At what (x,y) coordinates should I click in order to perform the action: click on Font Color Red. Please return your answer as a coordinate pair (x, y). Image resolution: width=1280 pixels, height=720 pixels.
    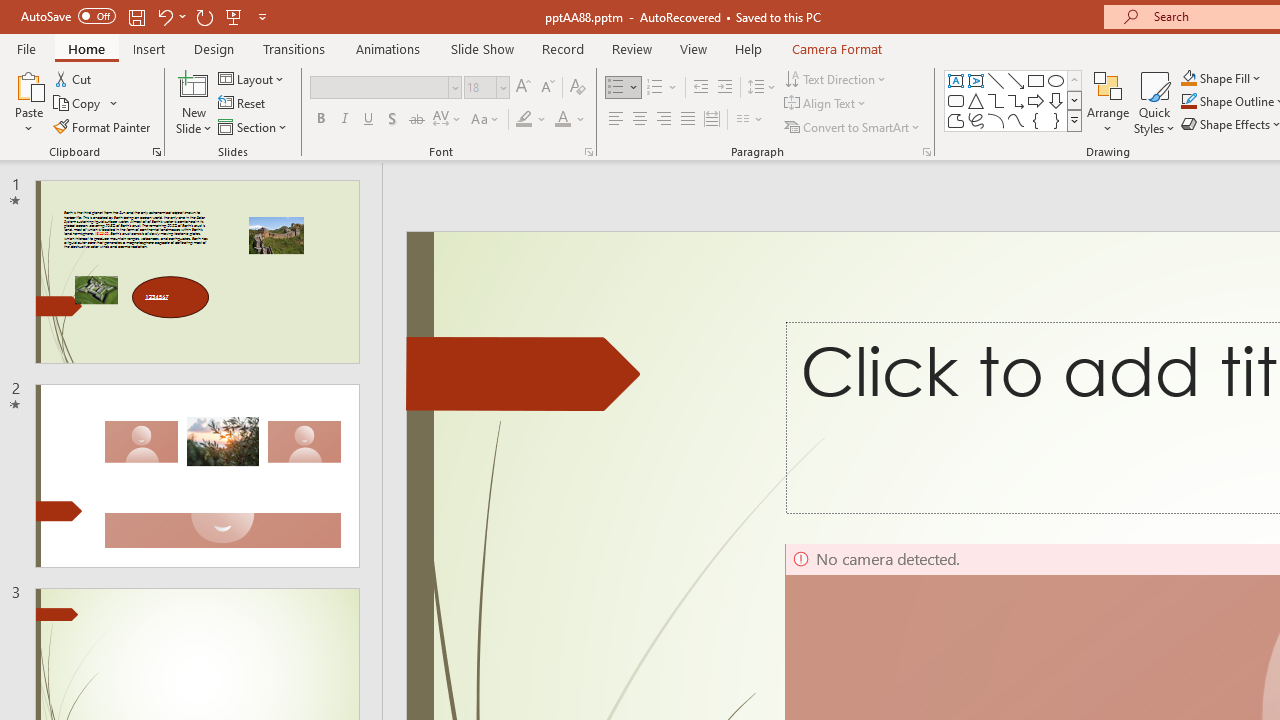
    Looking at the image, I should click on (562, 120).